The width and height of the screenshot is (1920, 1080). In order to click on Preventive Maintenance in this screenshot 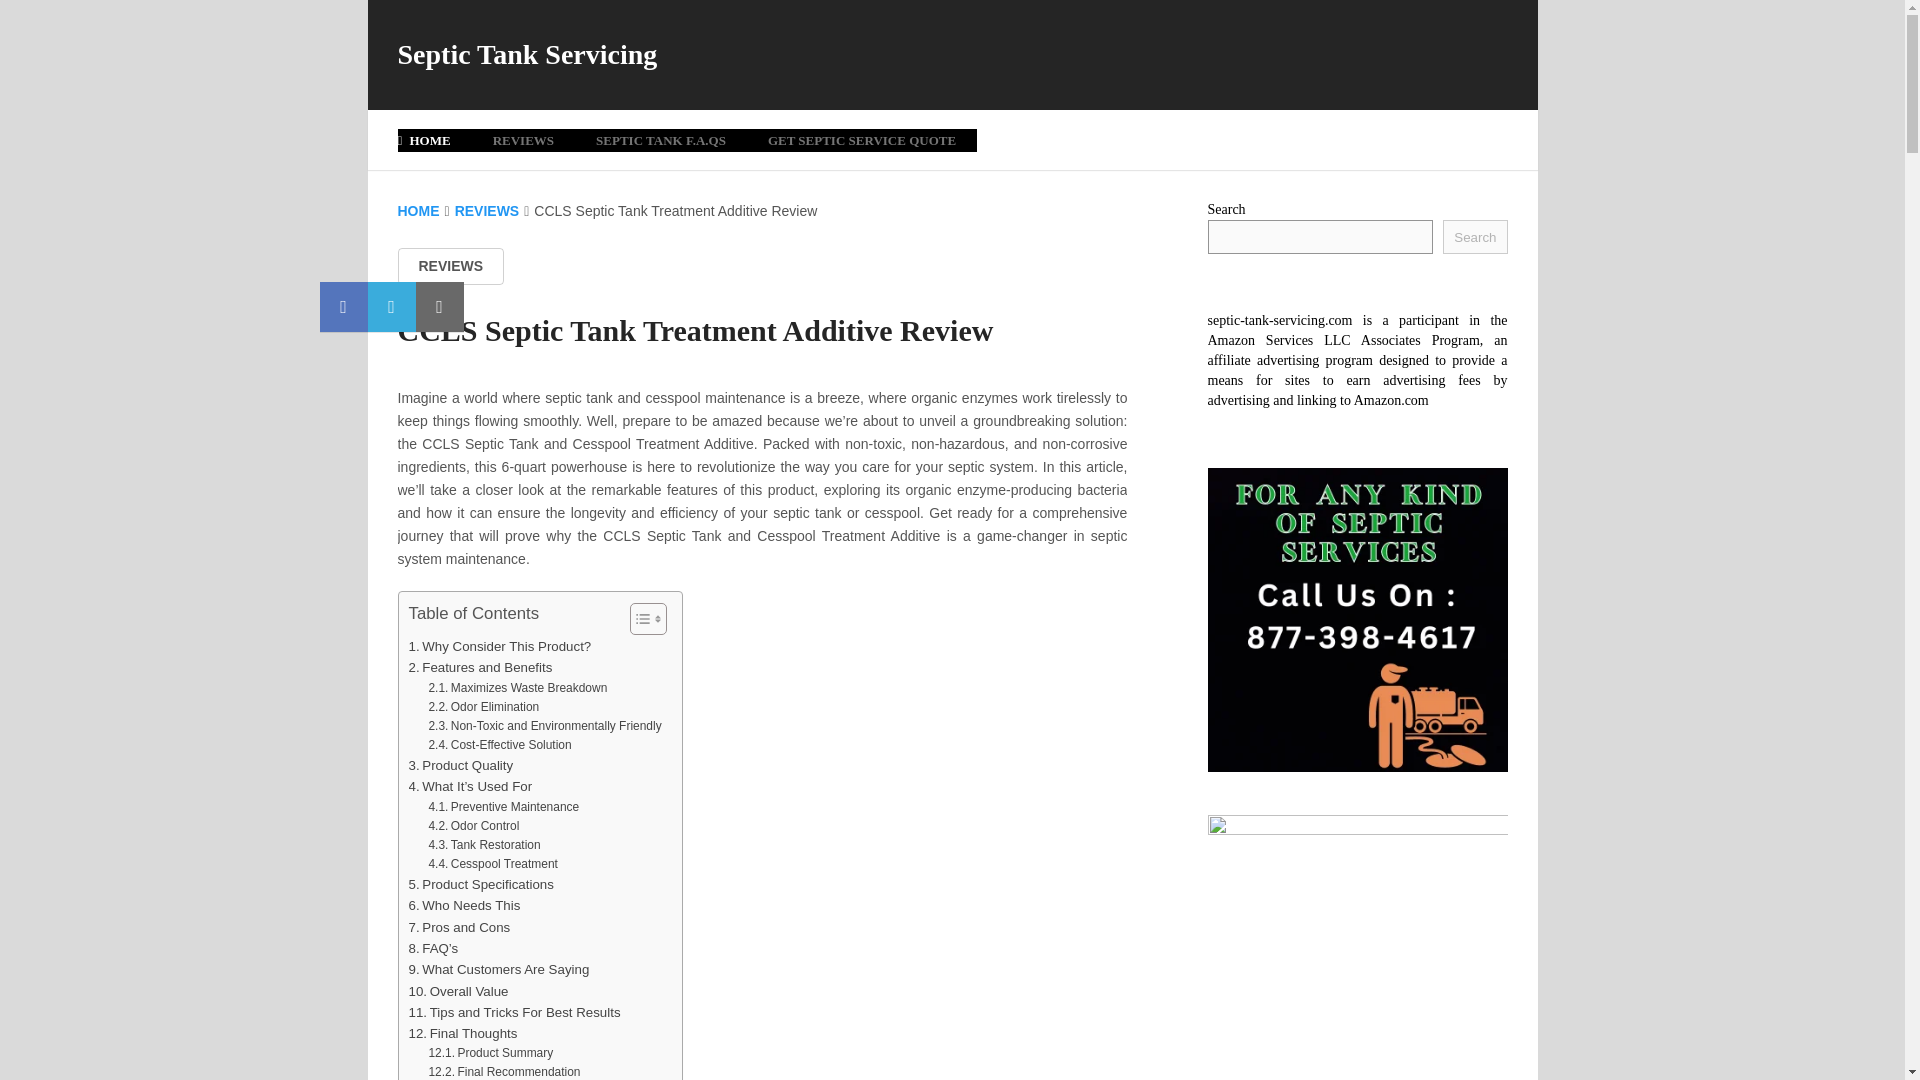, I will do `click(504, 807)`.